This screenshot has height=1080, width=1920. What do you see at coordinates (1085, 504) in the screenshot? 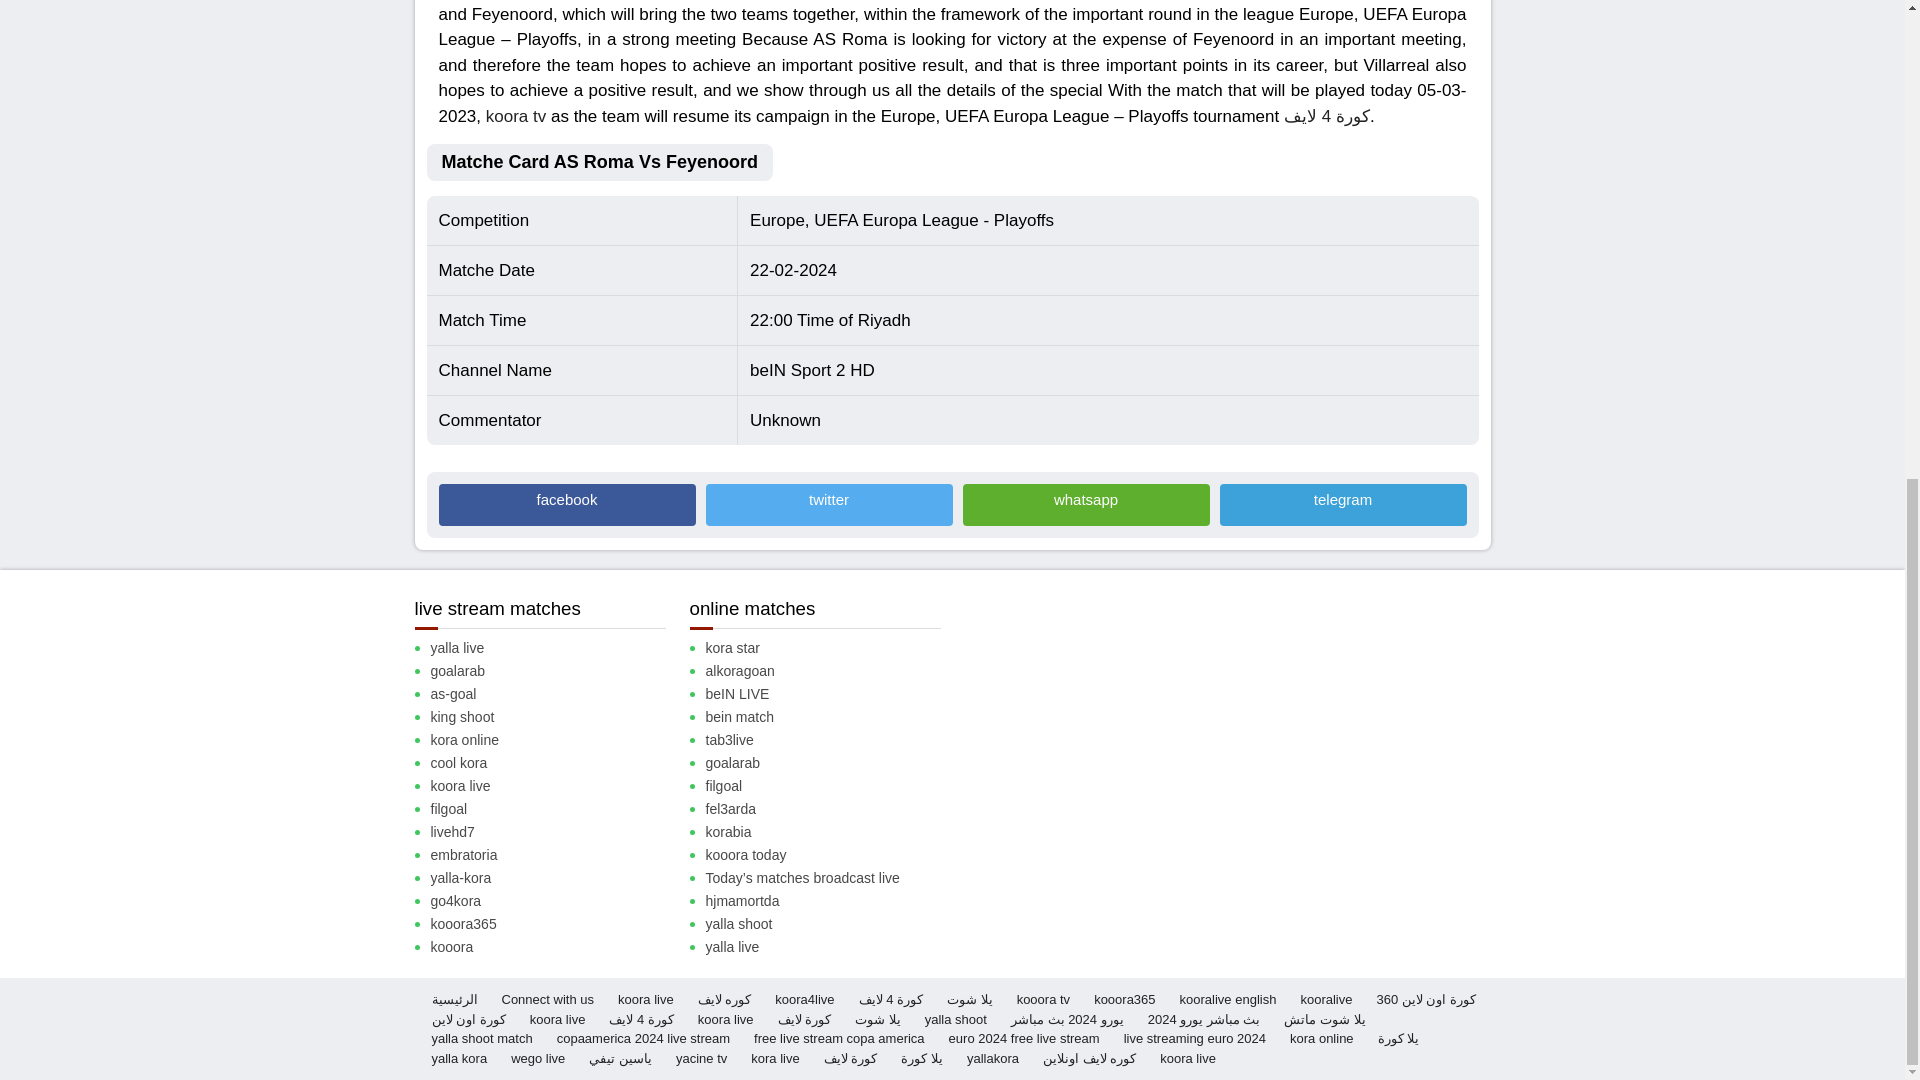
I see `whatsapp` at bounding box center [1085, 504].